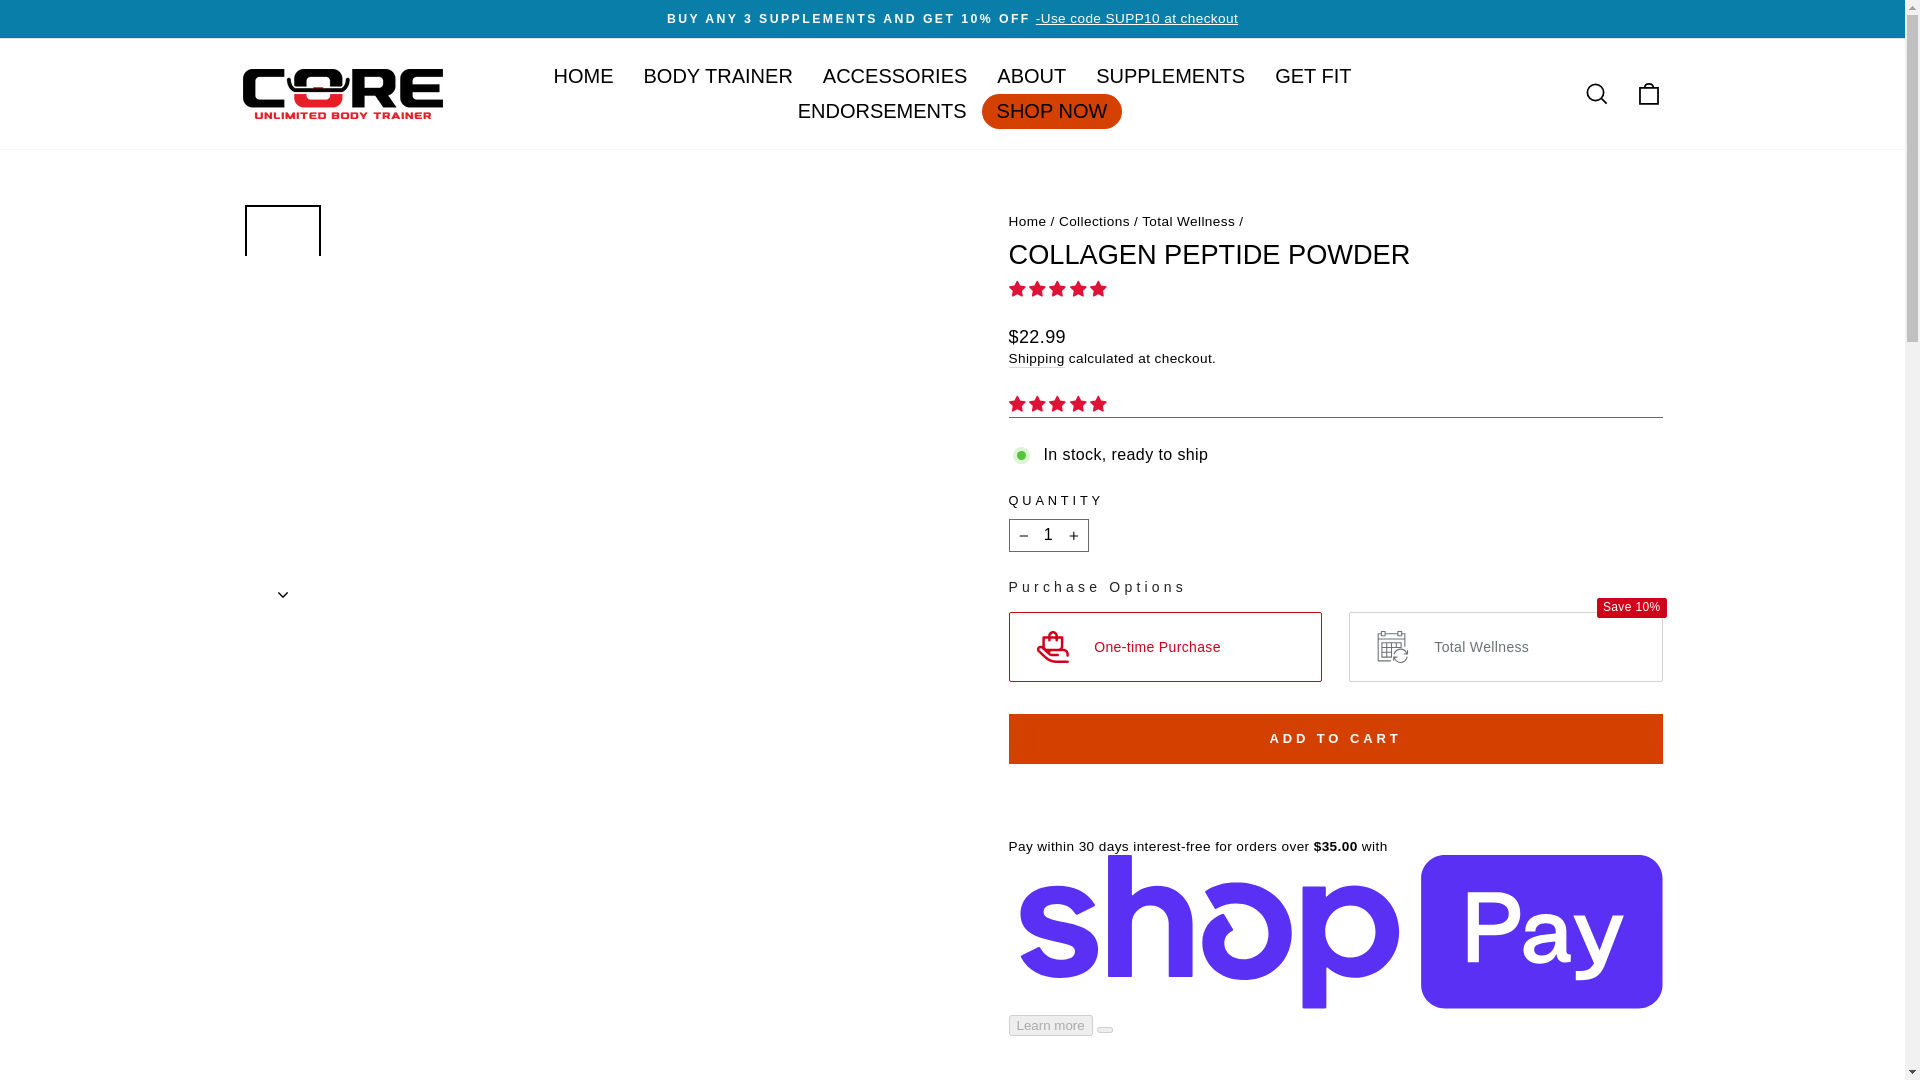 Image resolution: width=1920 pixels, height=1080 pixels. What do you see at coordinates (584, 76) in the screenshot?
I see `HOME` at bounding box center [584, 76].